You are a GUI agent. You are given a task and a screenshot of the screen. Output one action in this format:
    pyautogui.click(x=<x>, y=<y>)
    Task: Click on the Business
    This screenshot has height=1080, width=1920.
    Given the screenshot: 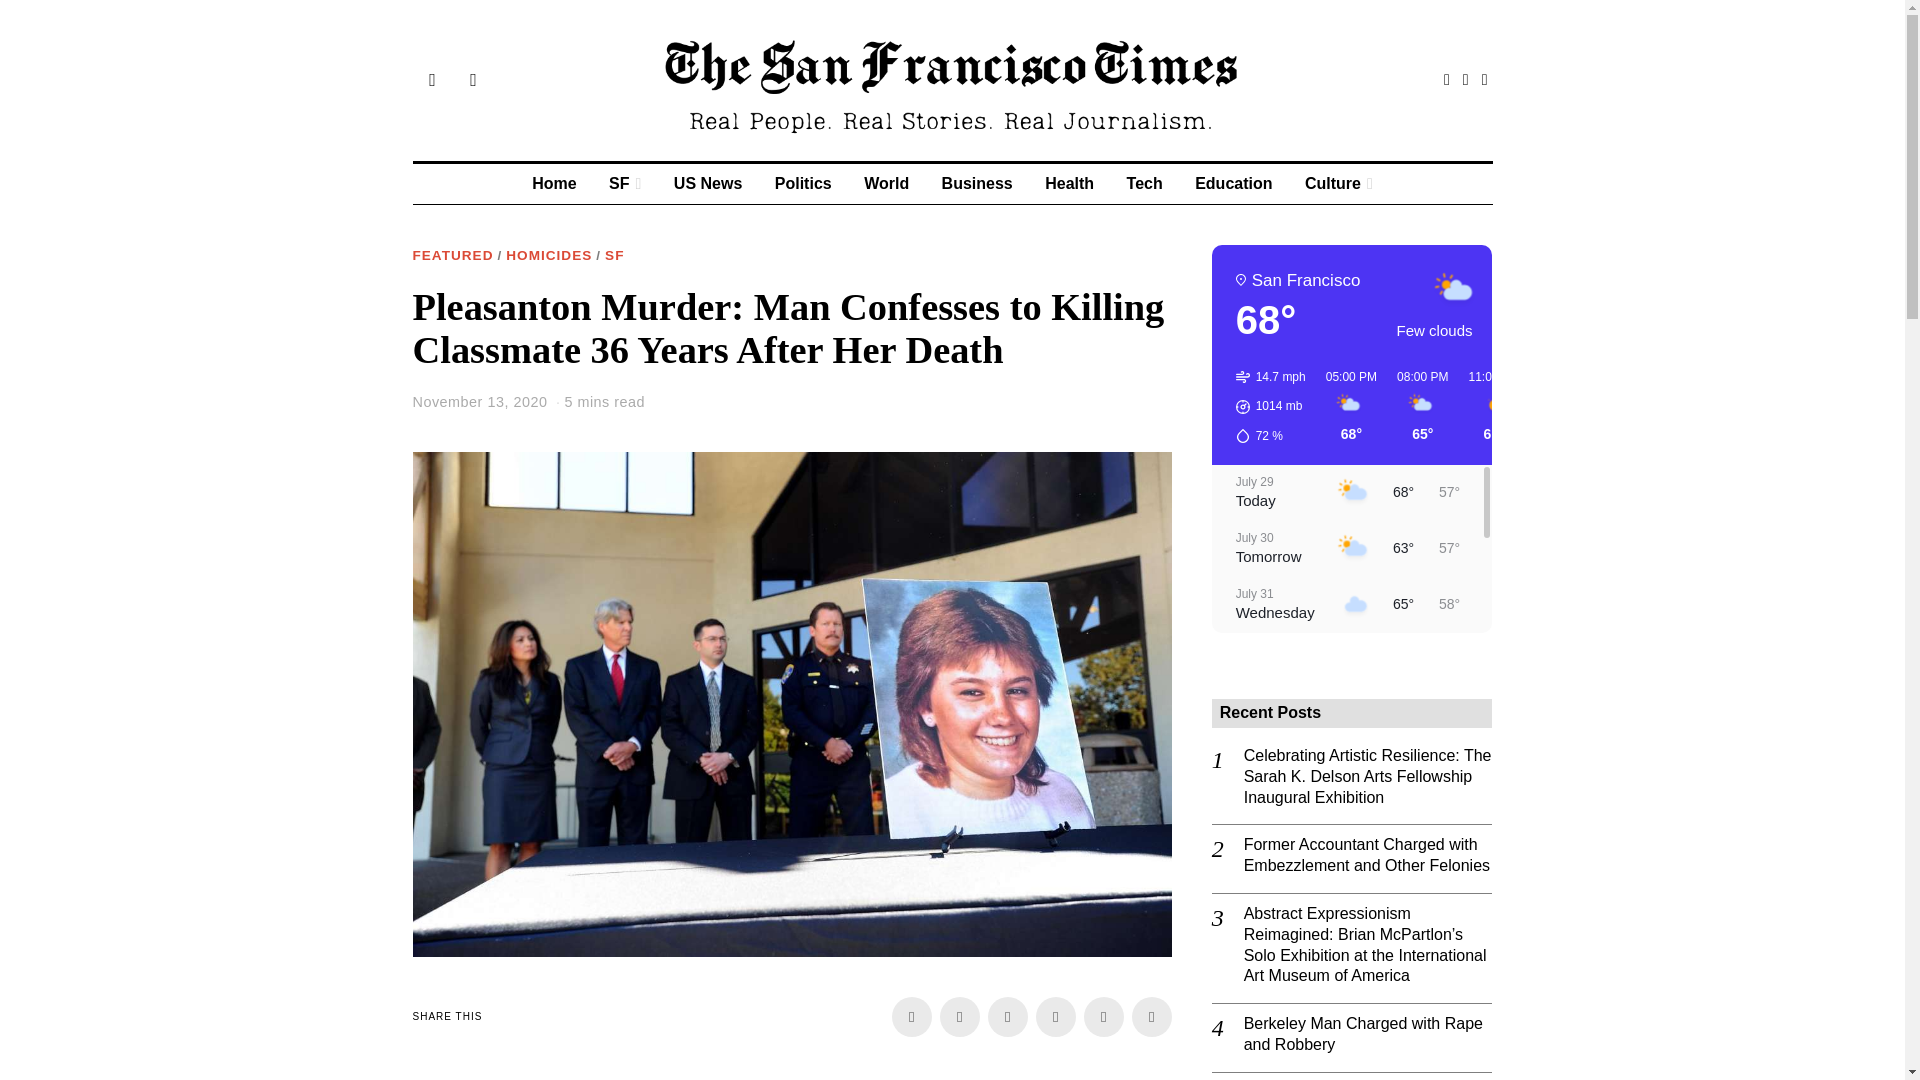 What is the action you would take?
    pyautogui.click(x=977, y=184)
    